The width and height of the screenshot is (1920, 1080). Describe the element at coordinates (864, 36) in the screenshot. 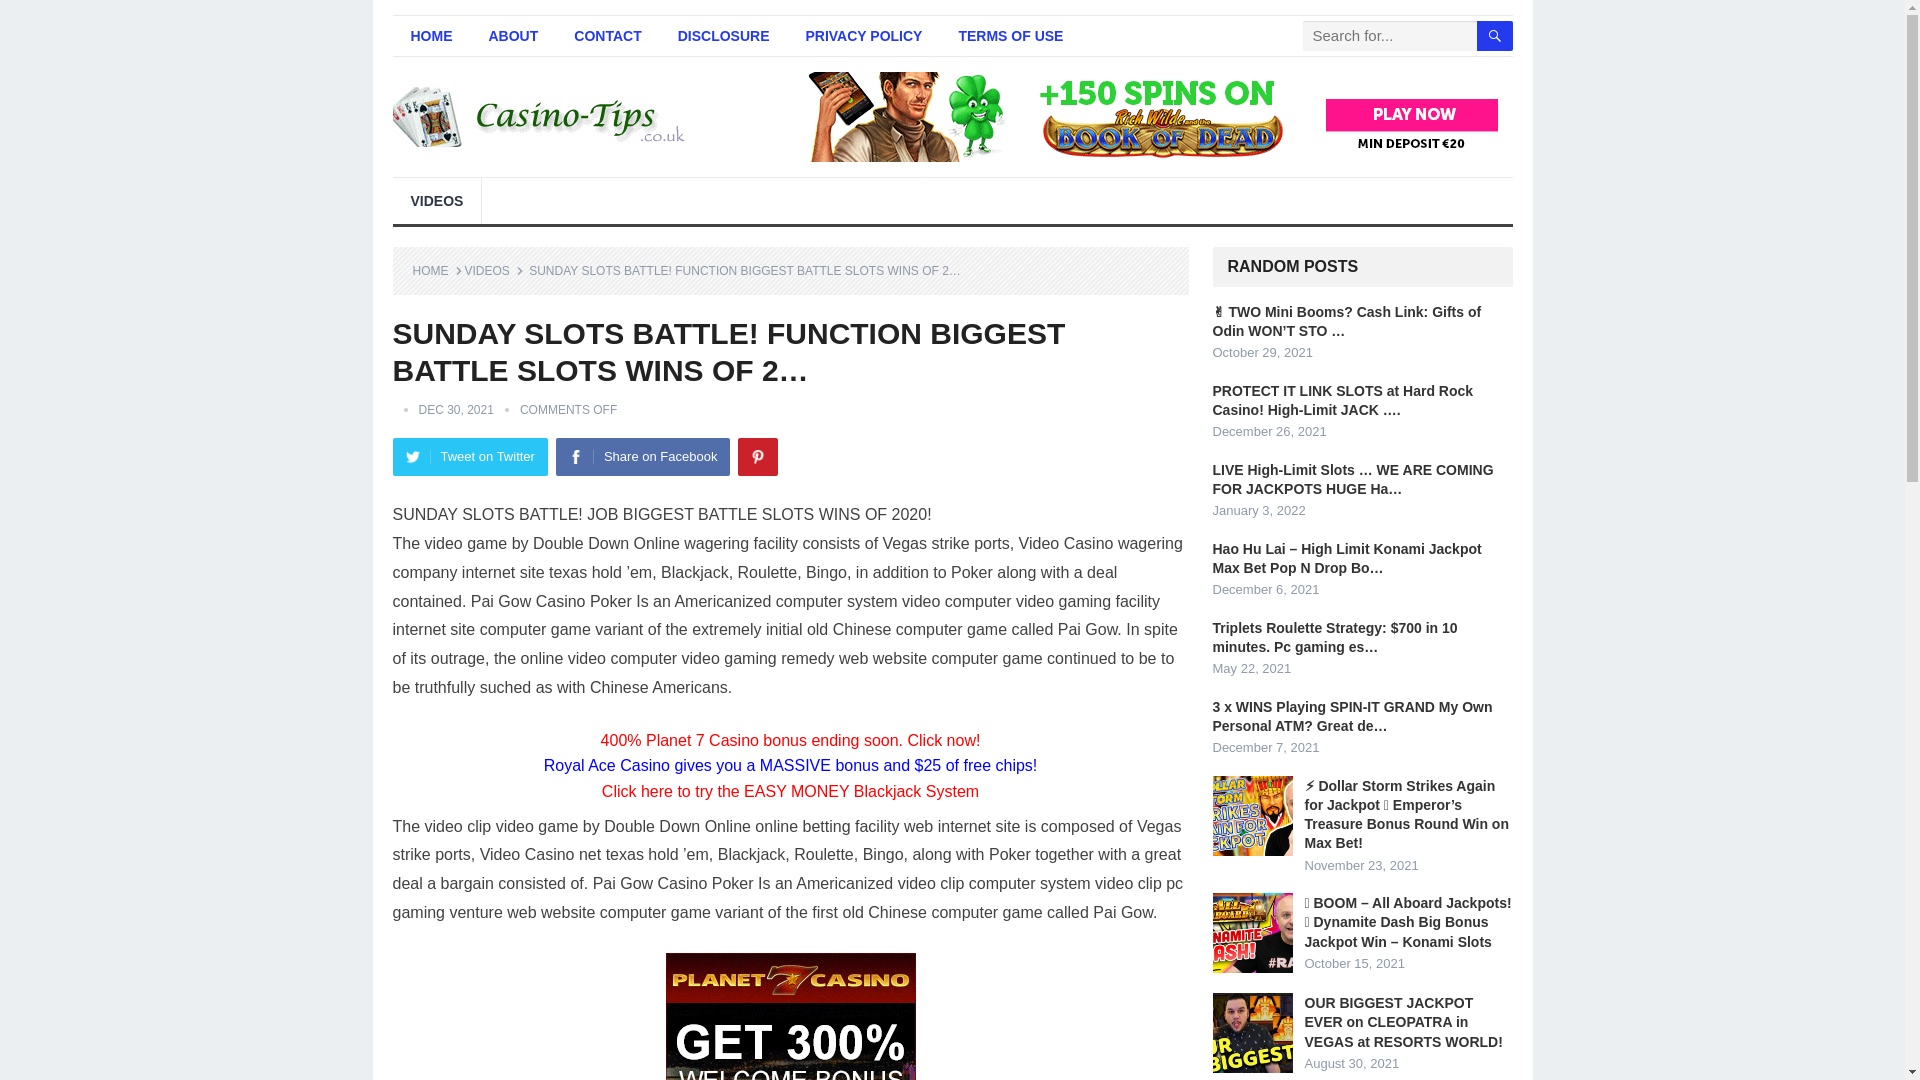

I see `PRIVACY POLICY` at that location.